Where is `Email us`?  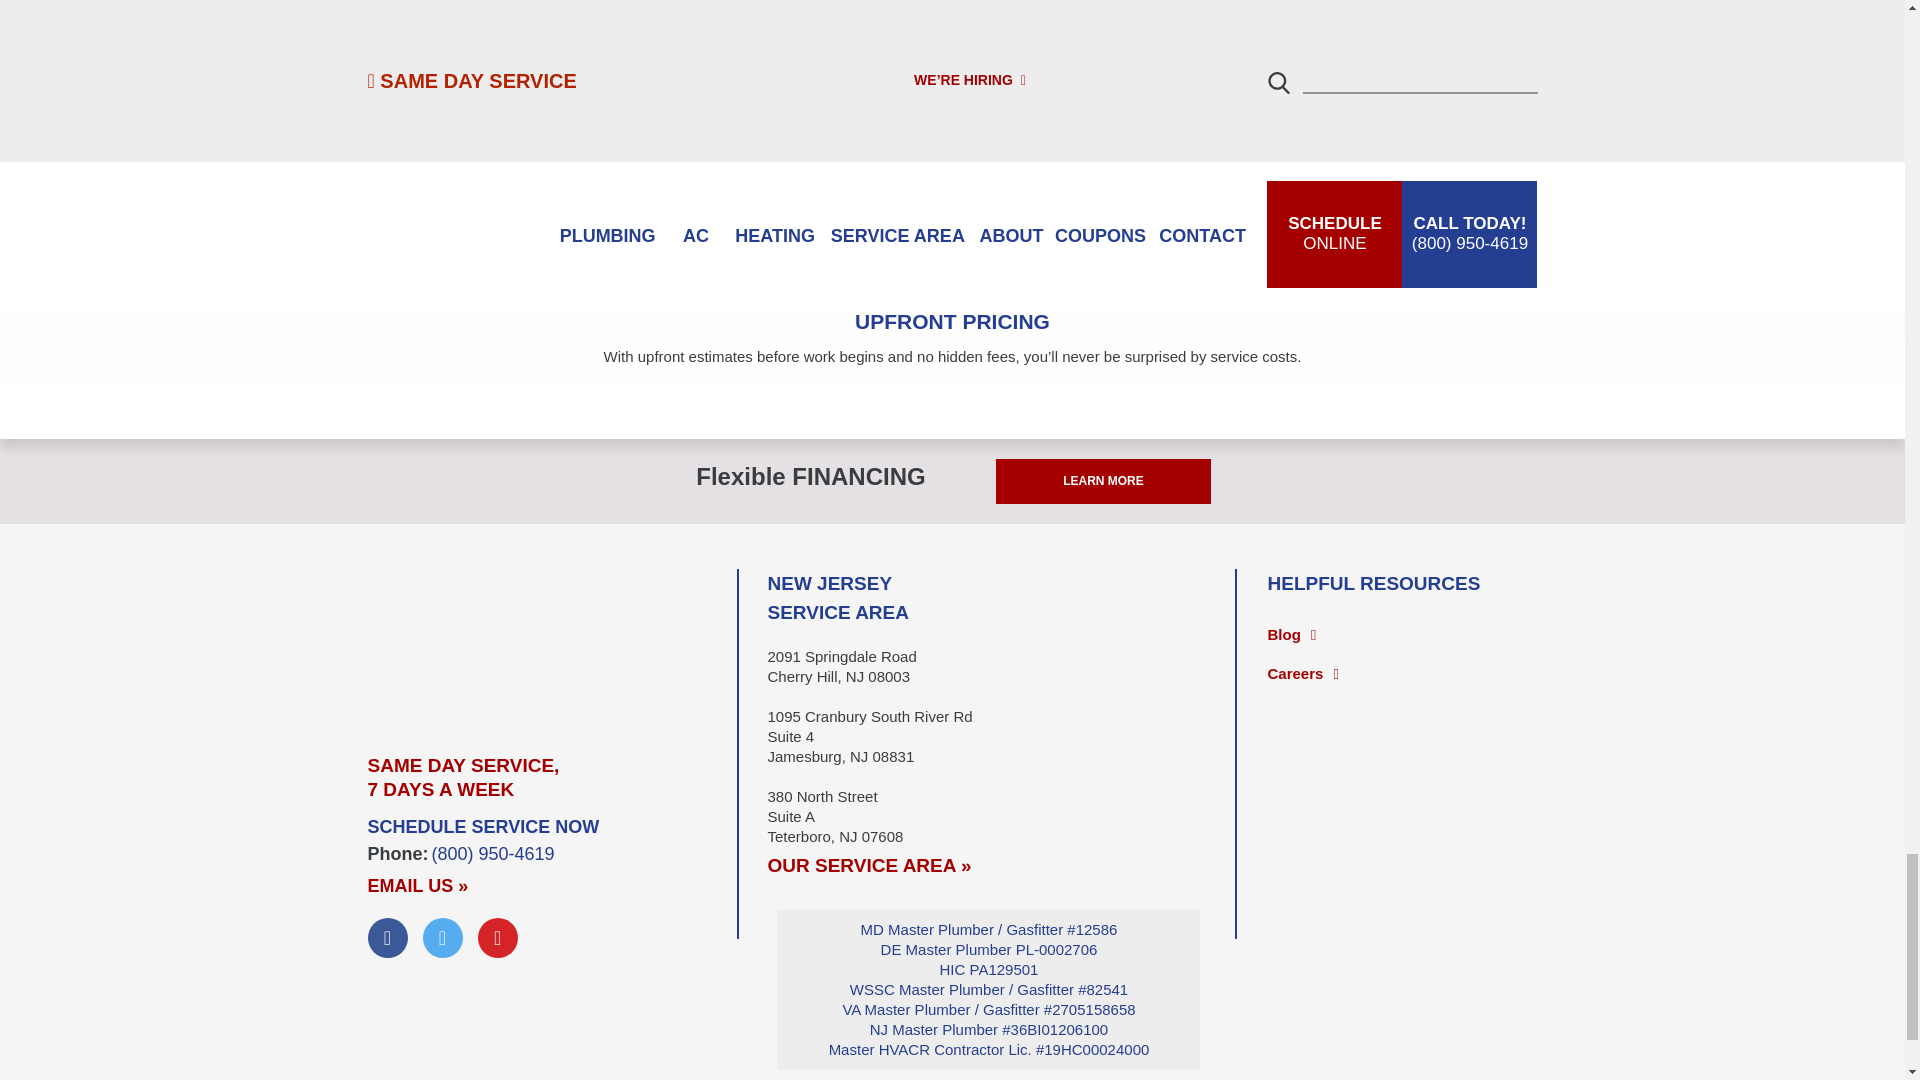 Email us is located at coordinates (418, 886).